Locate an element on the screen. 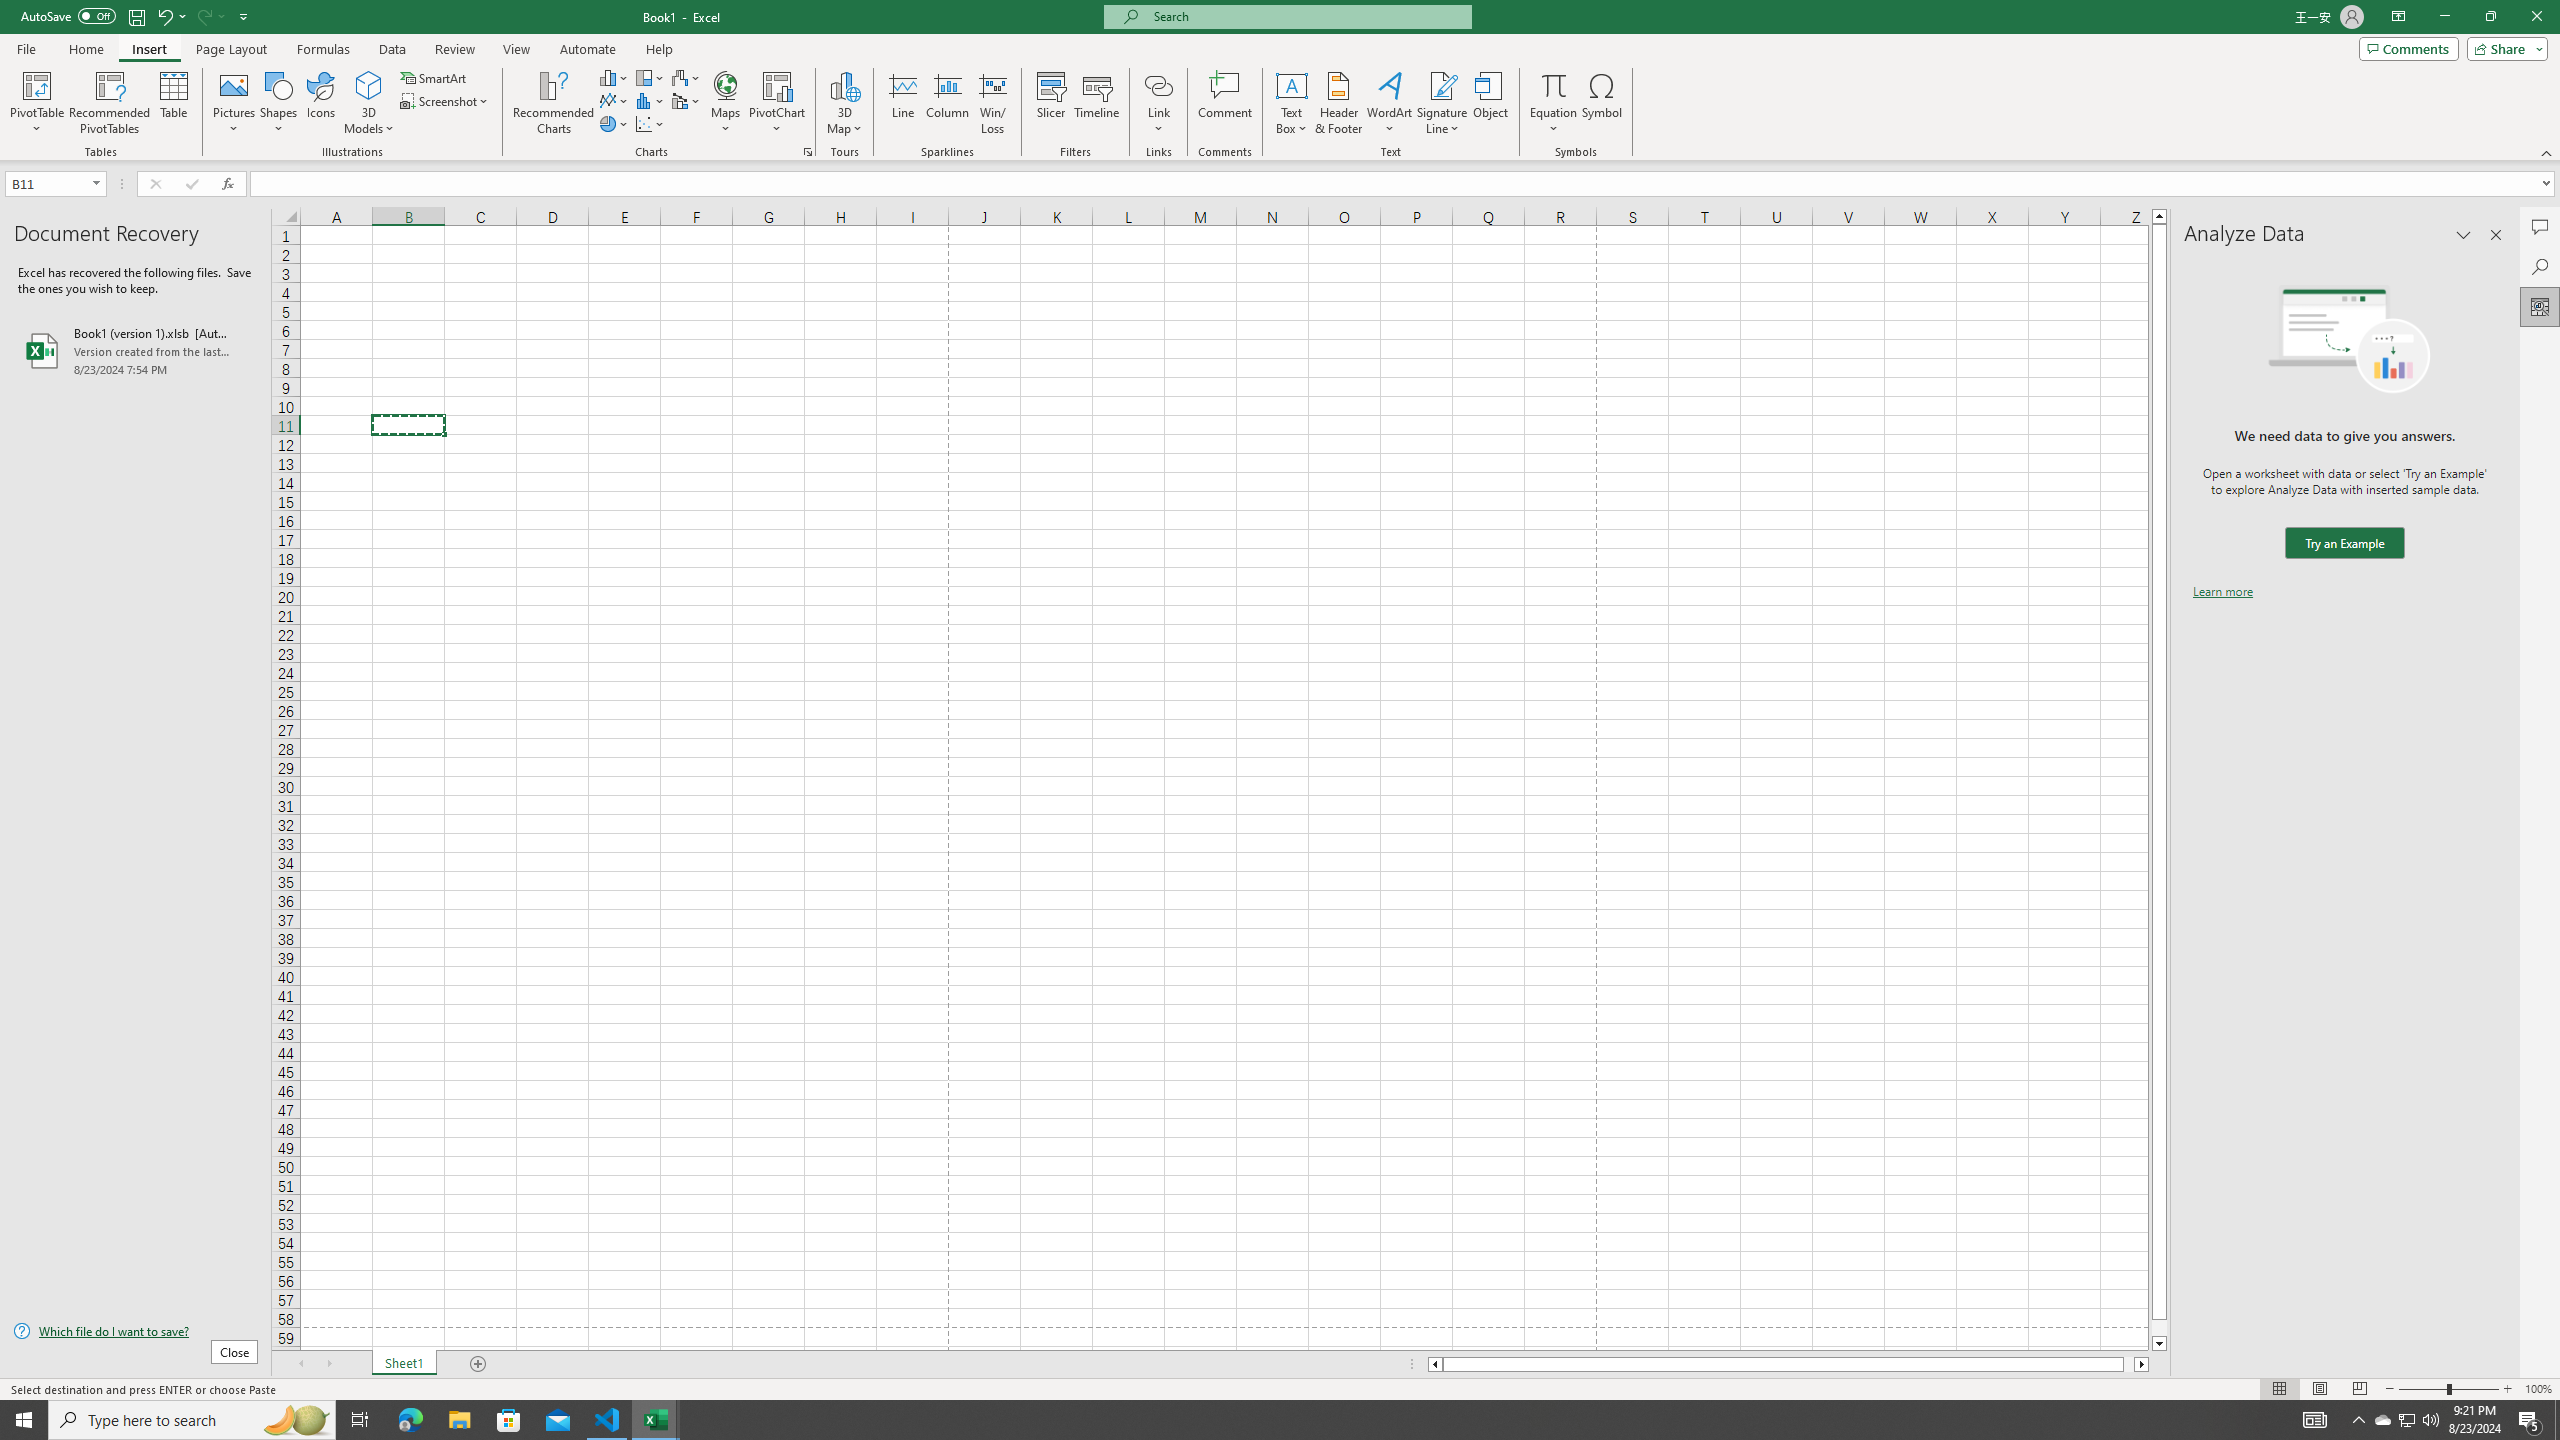 This screenshot has height=1440, width=2560. 3D Map is located at coordinates (844, 103).